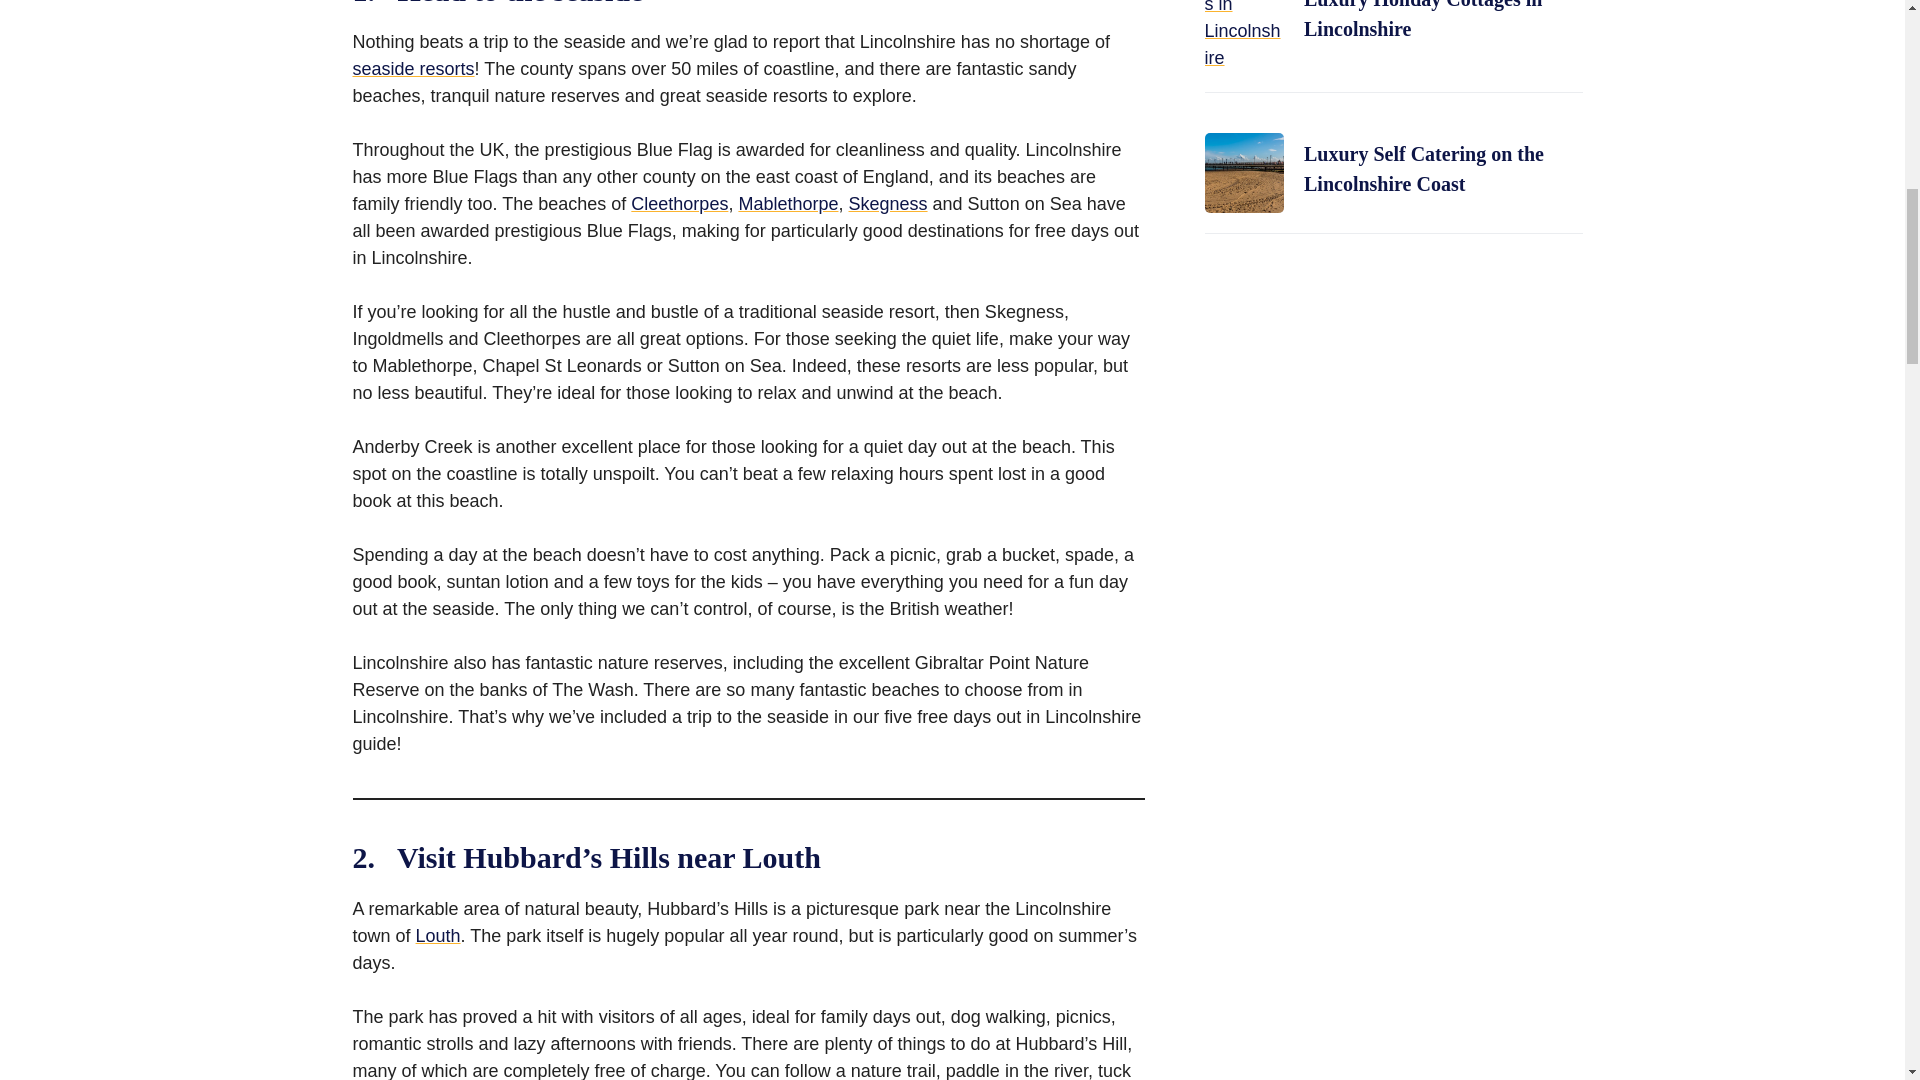 The width and height of the screenshot is (1920, 1080). What do you see at coordinates (412, 68) in the screenshot?
I see `seaside resorts` at bounding box center [412, 68].